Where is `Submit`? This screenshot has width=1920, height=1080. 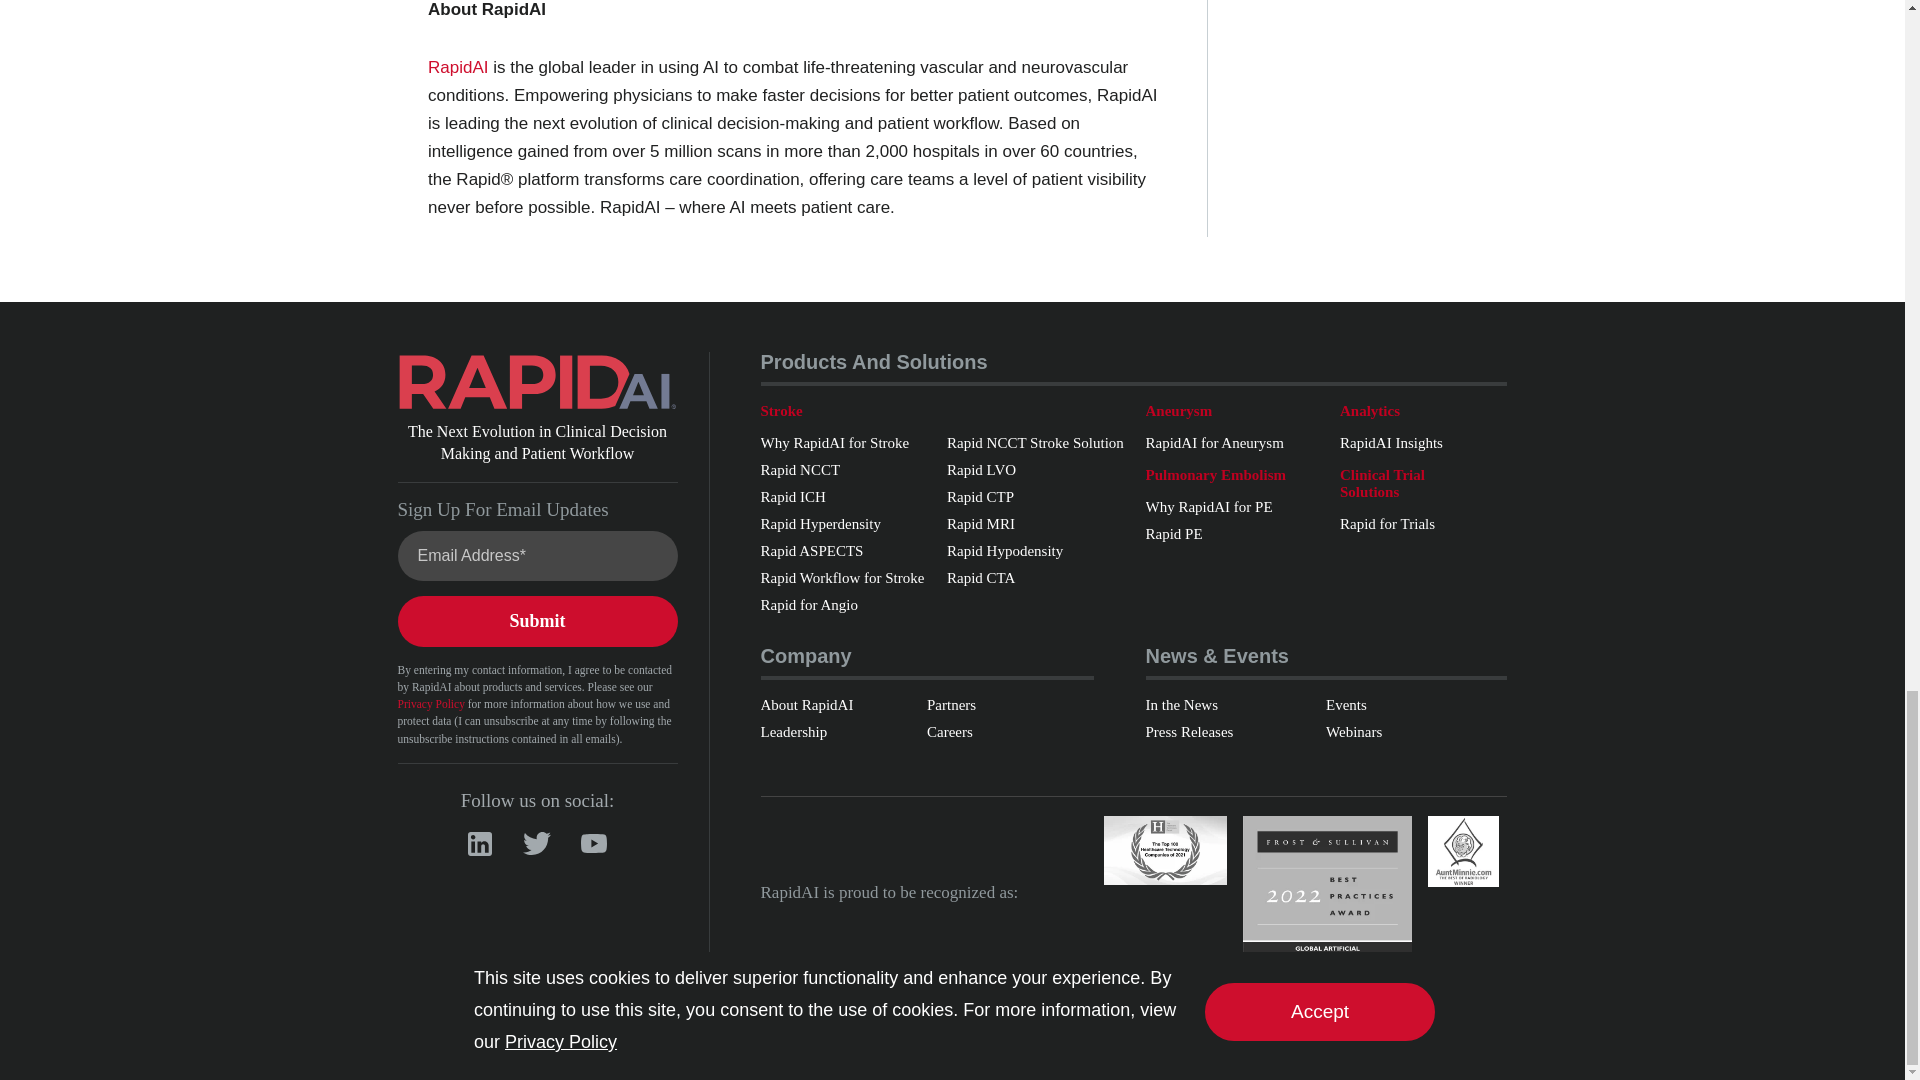
Submit is located at coordinates (537, 621).